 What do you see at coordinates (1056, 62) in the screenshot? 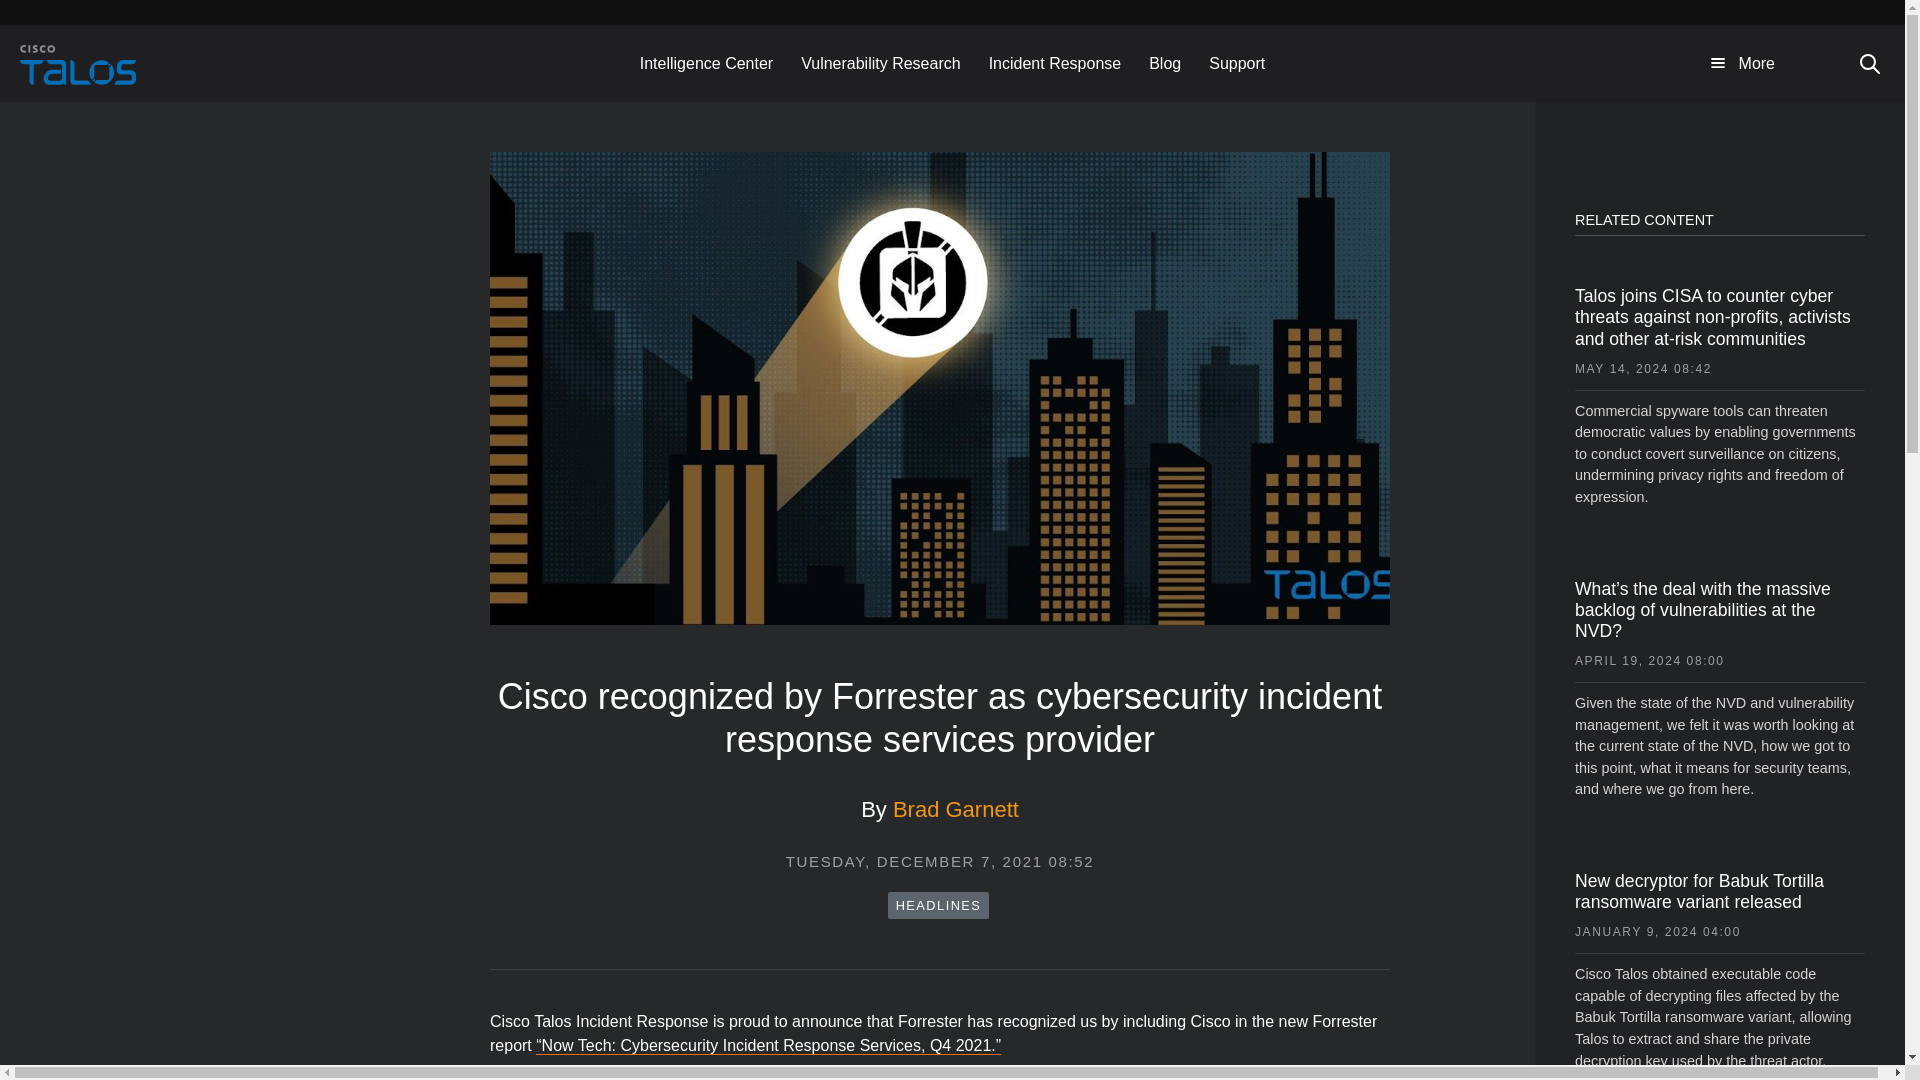
I see `Incident Response` at bounding box center [1056, 62].